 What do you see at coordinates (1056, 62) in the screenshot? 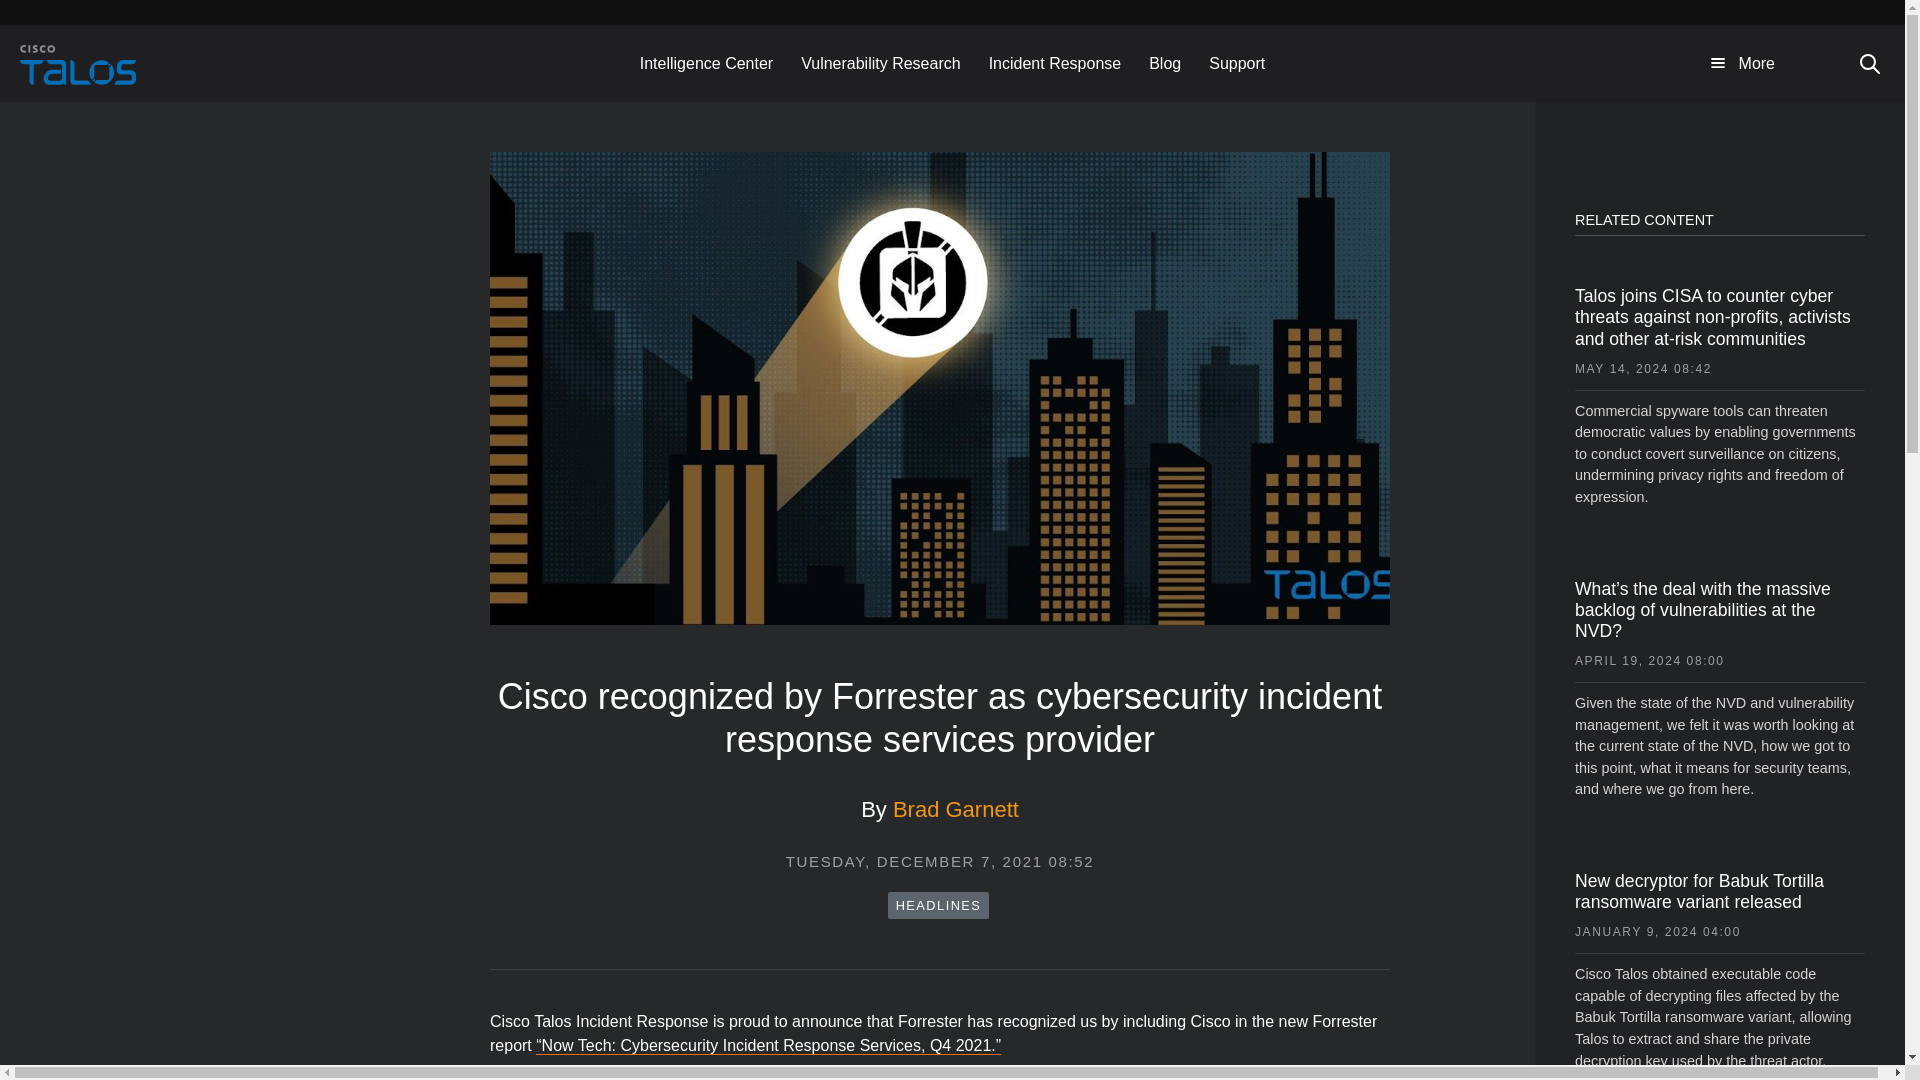
I see `Incident Response` at bounding box center [1056, 62].